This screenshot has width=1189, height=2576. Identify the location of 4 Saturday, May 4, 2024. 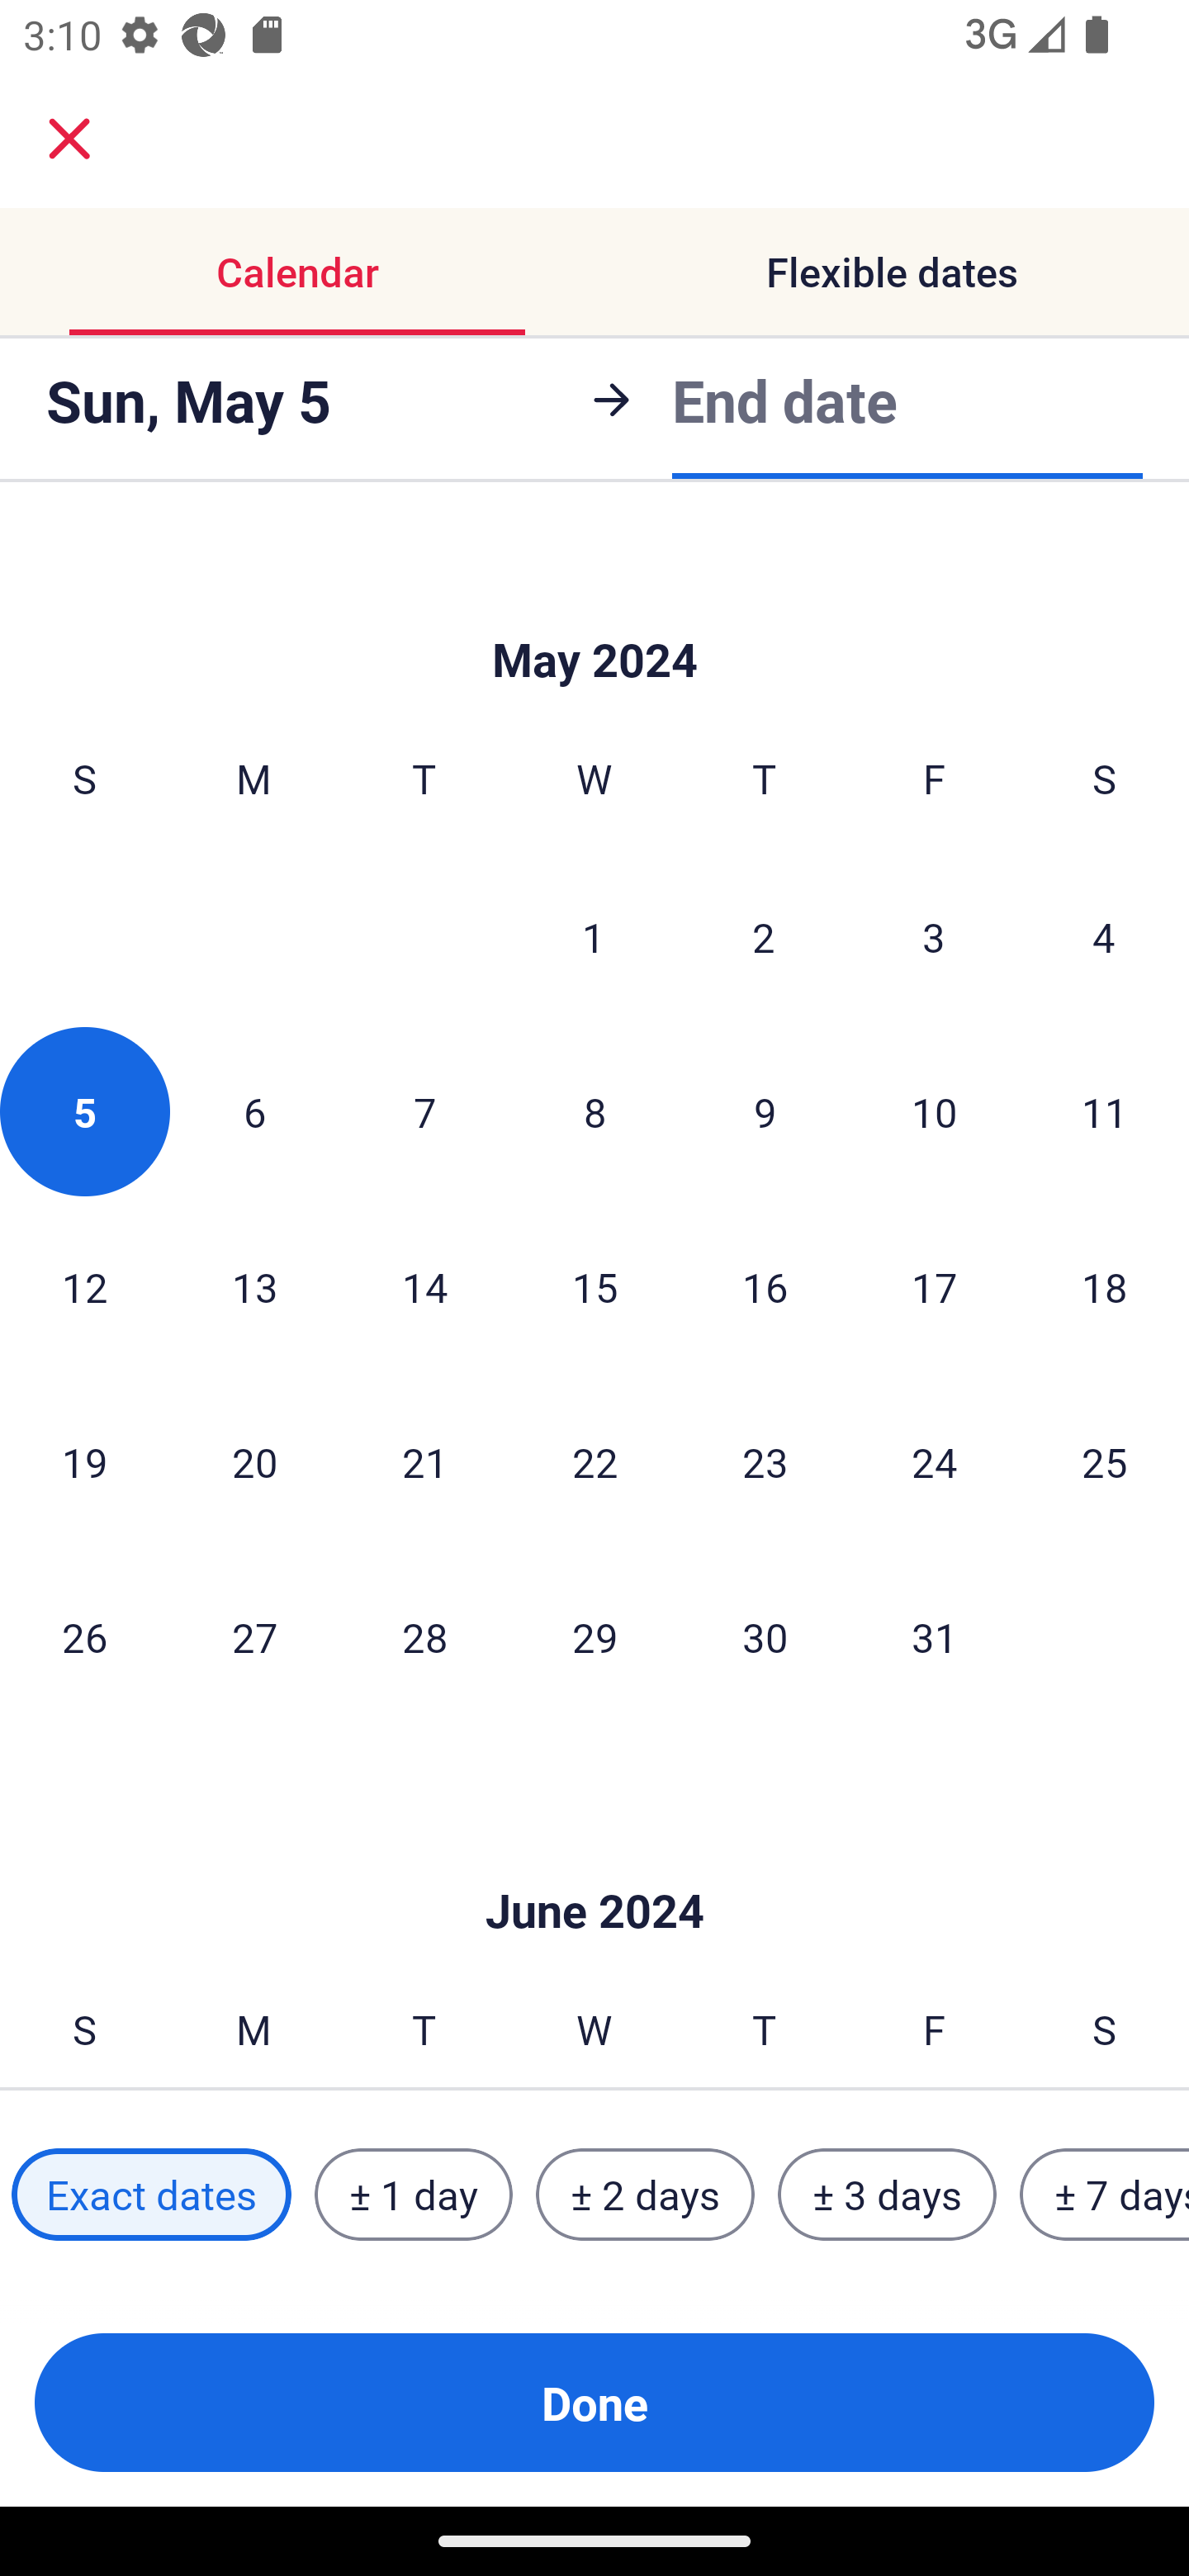
(1104, 936).